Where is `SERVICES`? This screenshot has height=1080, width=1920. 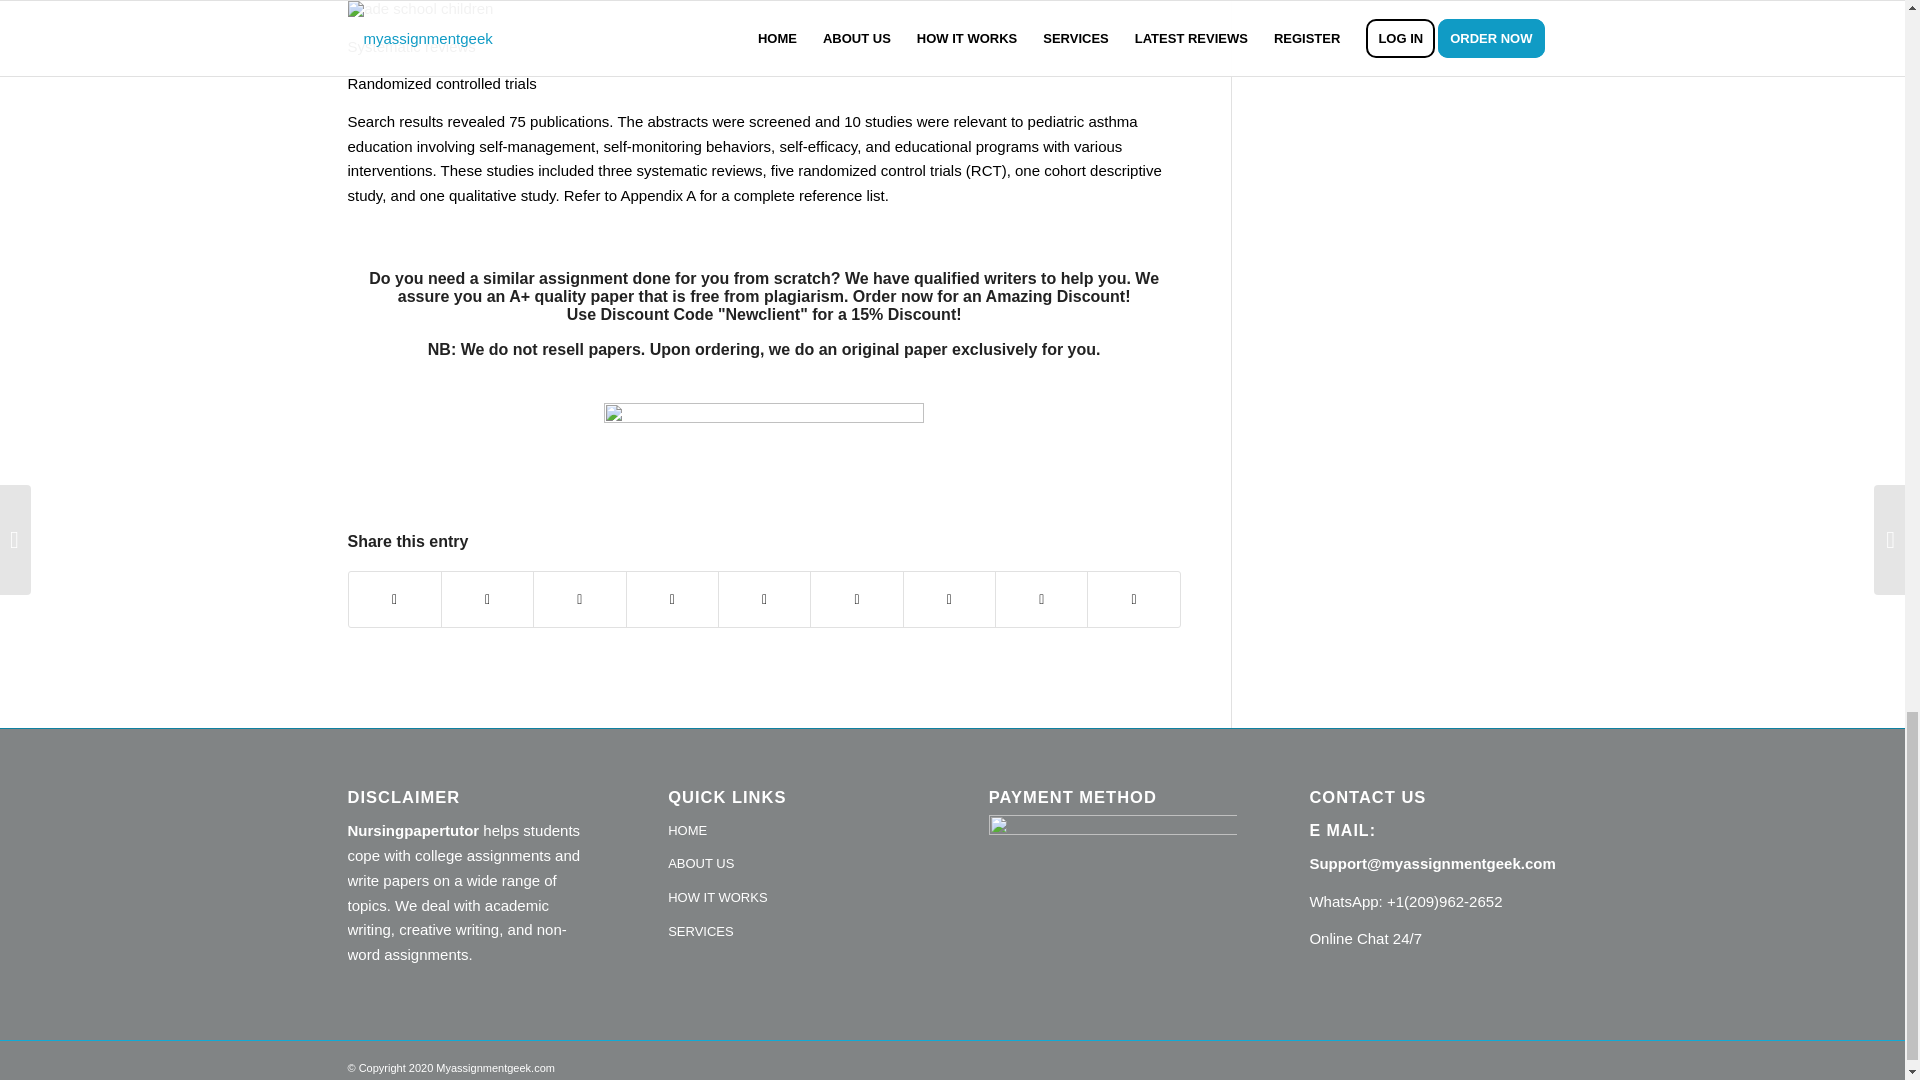 SERVICES is located at coordinates (792, 932).